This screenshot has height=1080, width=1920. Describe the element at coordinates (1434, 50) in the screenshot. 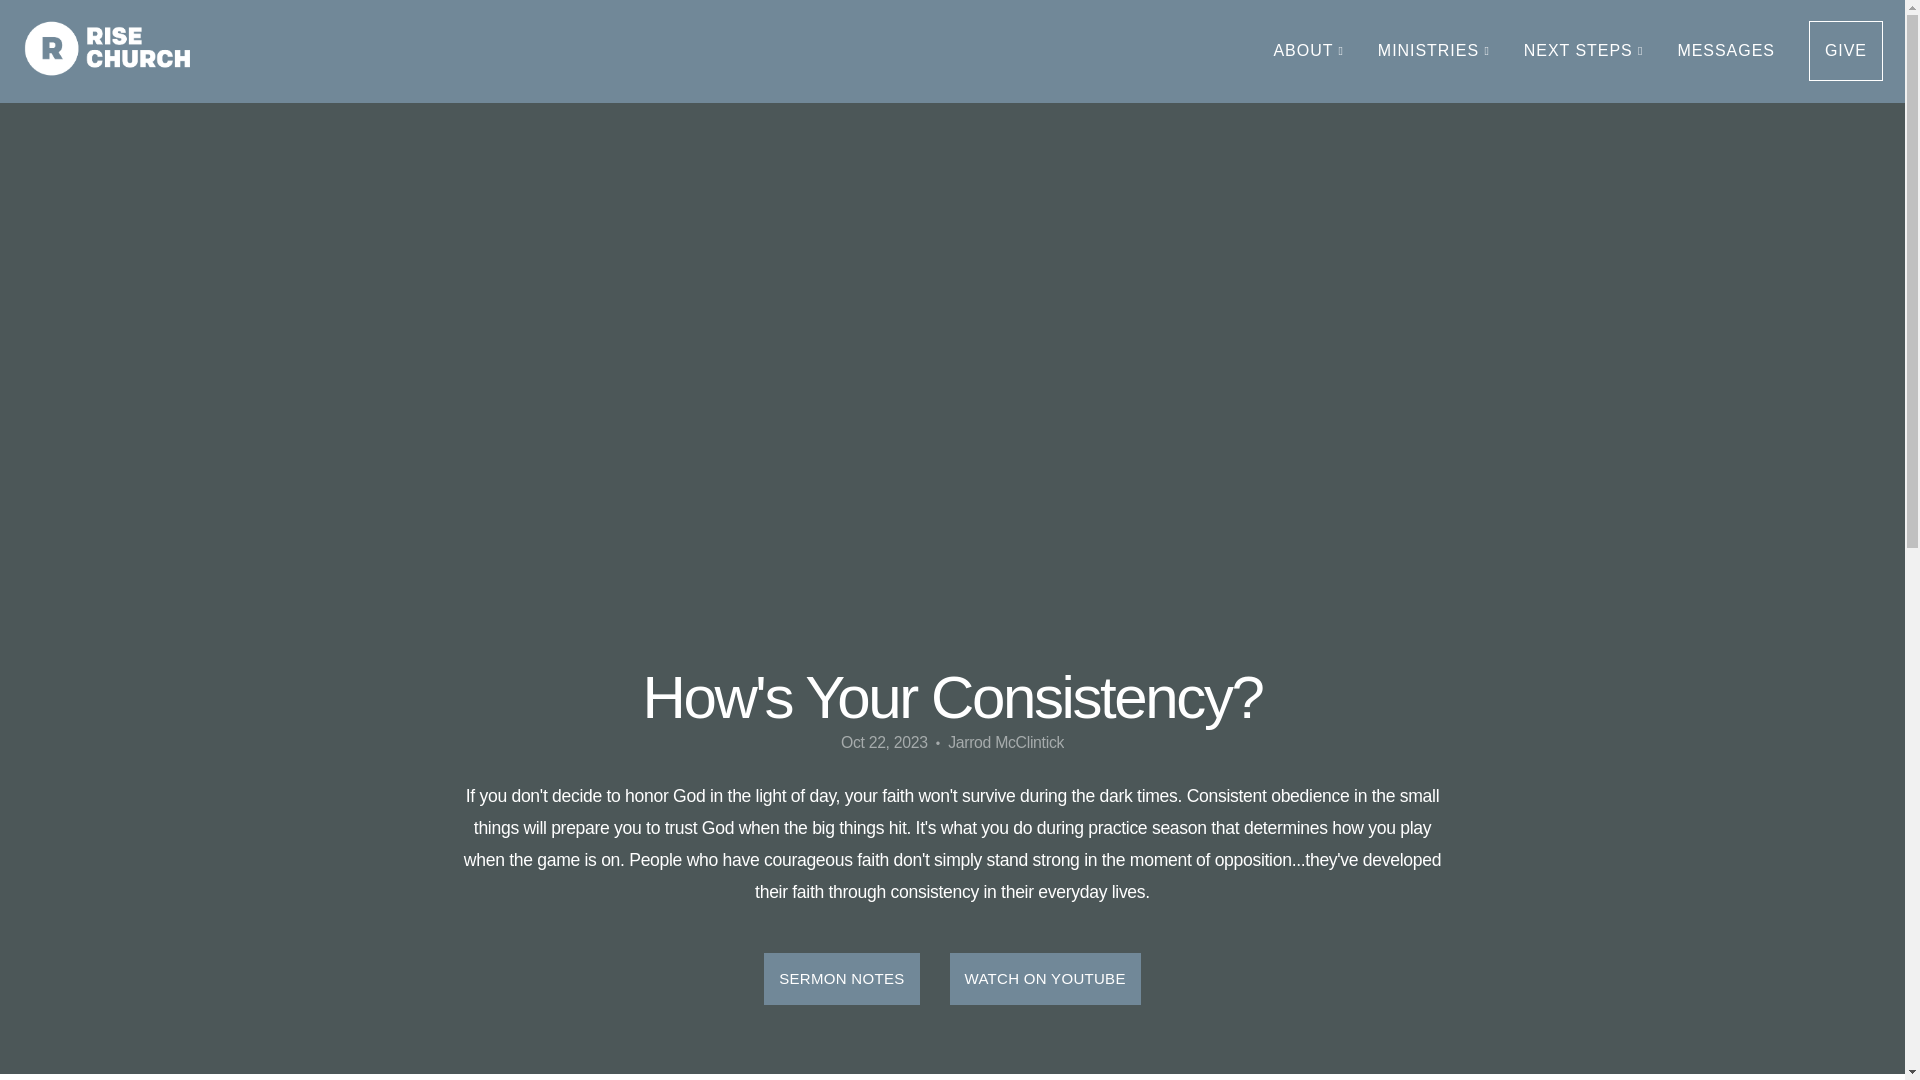

I see `MINISTRIES ` at that location.